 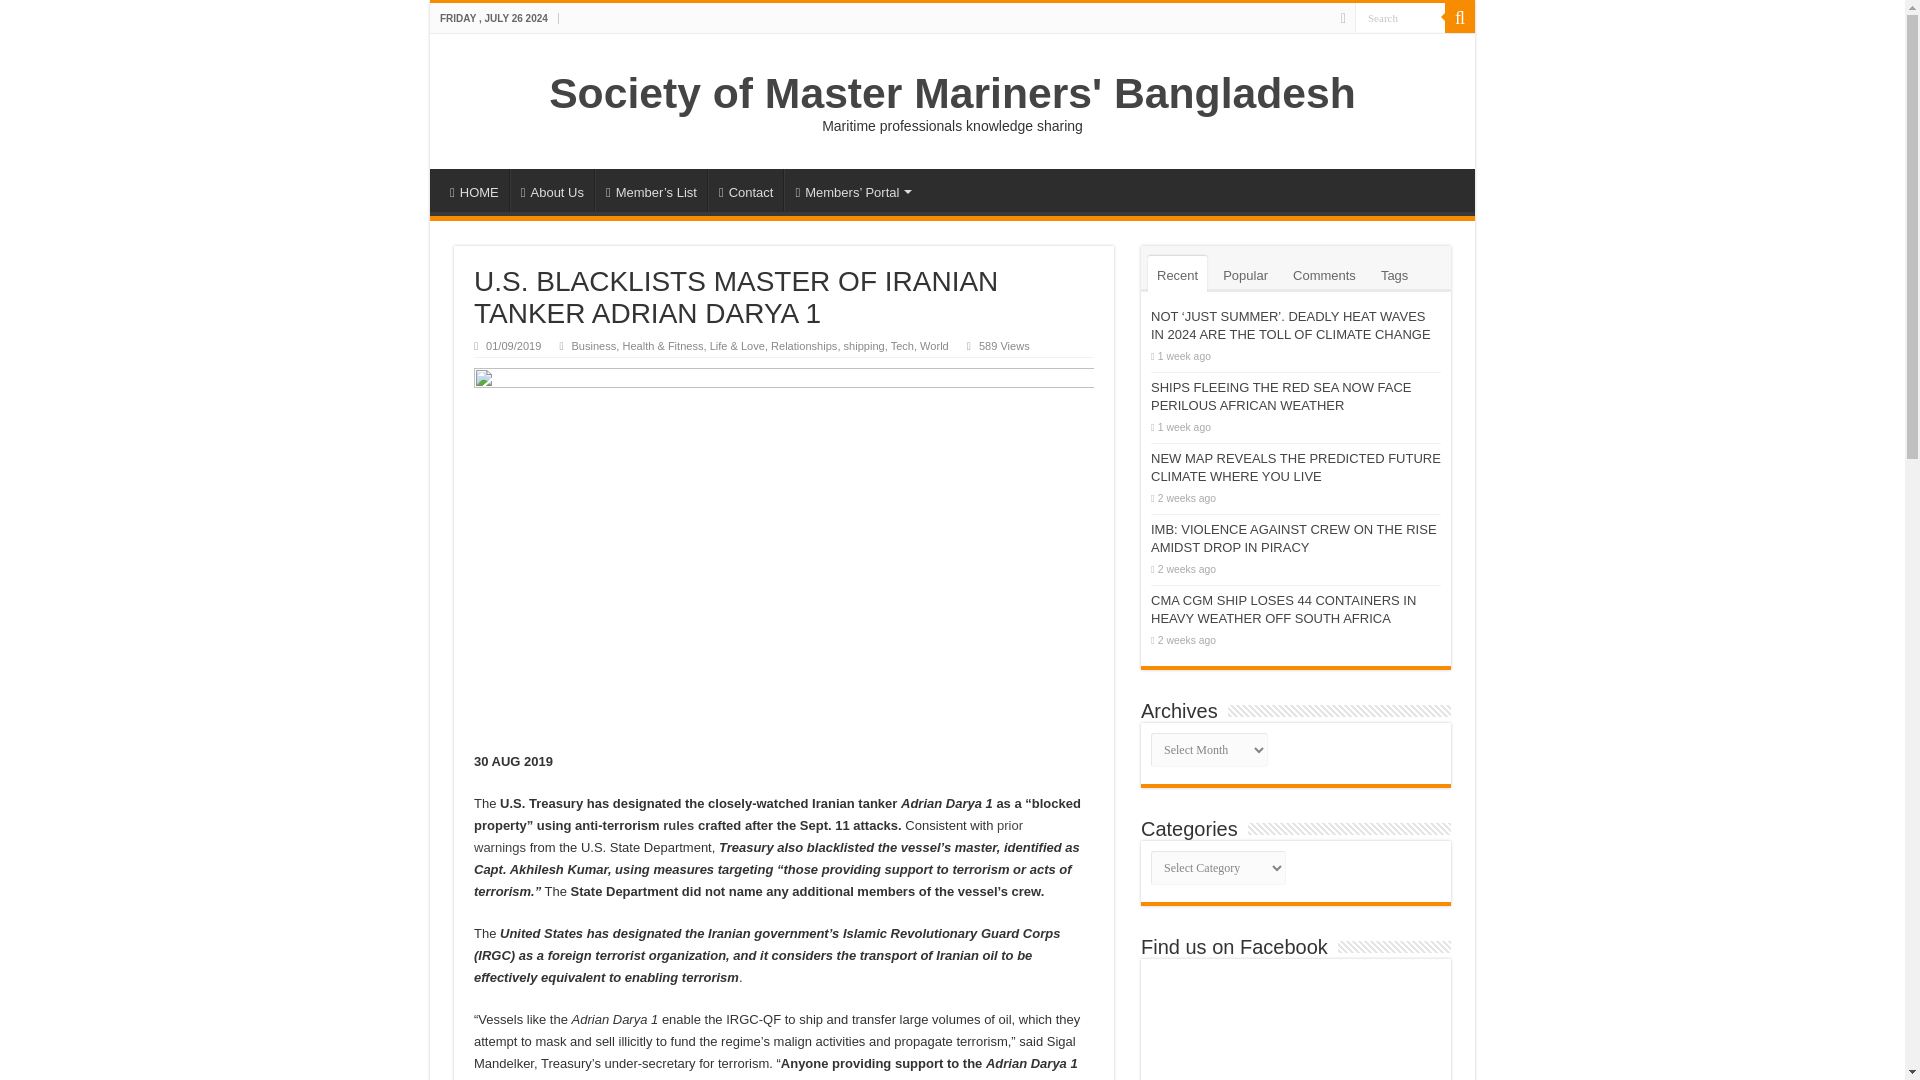 What do you see at coordinates (1460, 18) in the screenshot?
I see `Search` at bounding box center [1460, 18].